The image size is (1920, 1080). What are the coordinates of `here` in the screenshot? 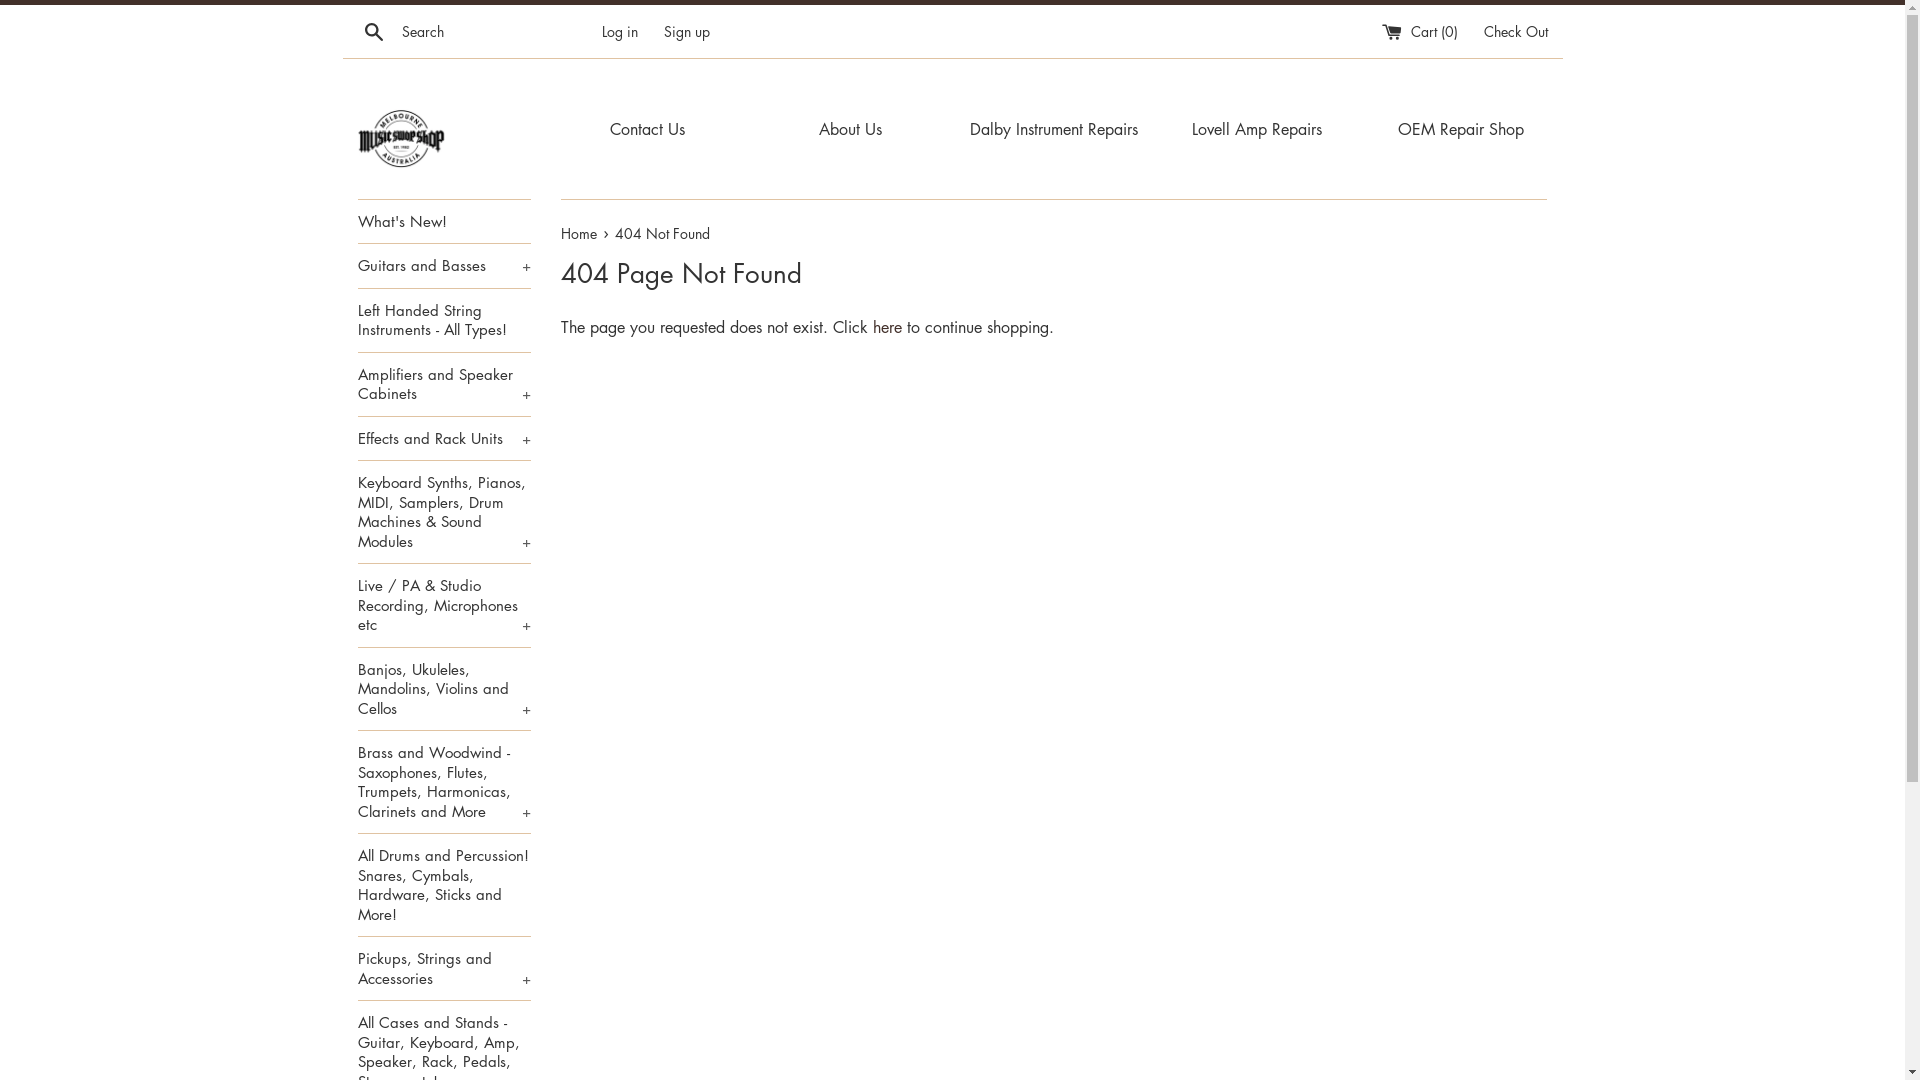 It's located at (888, 327).